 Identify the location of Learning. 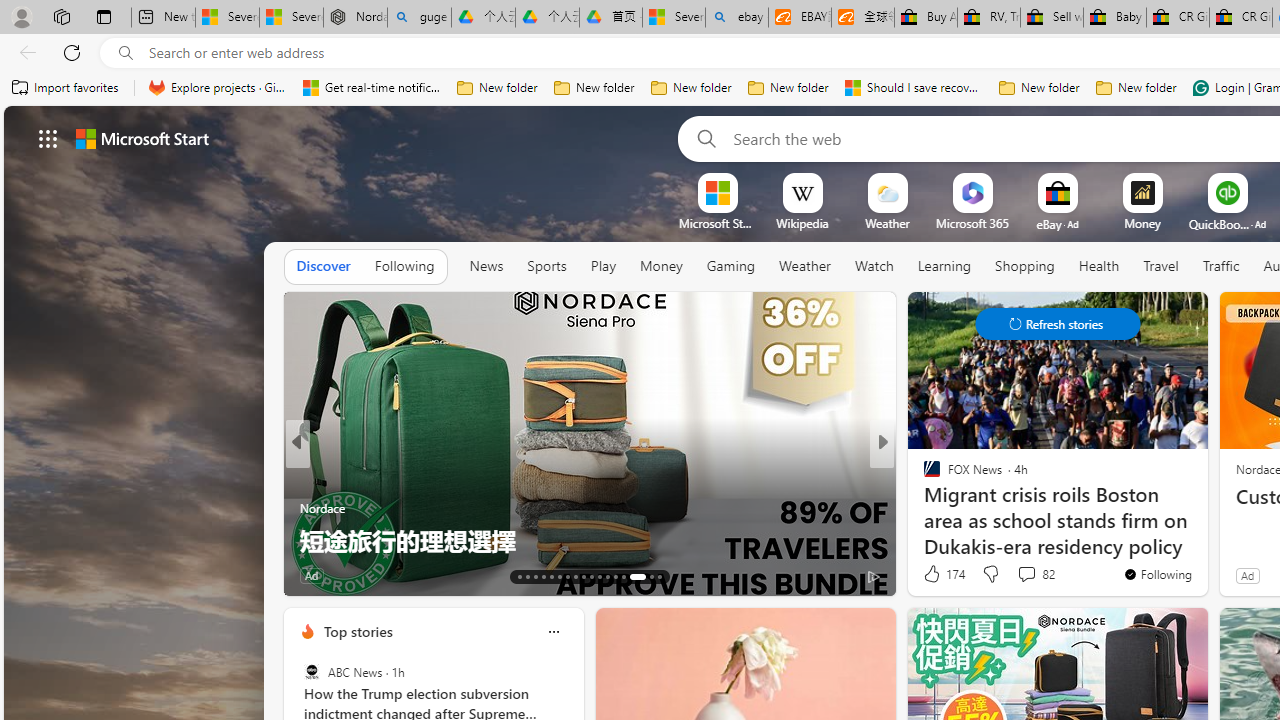
(944, 266).